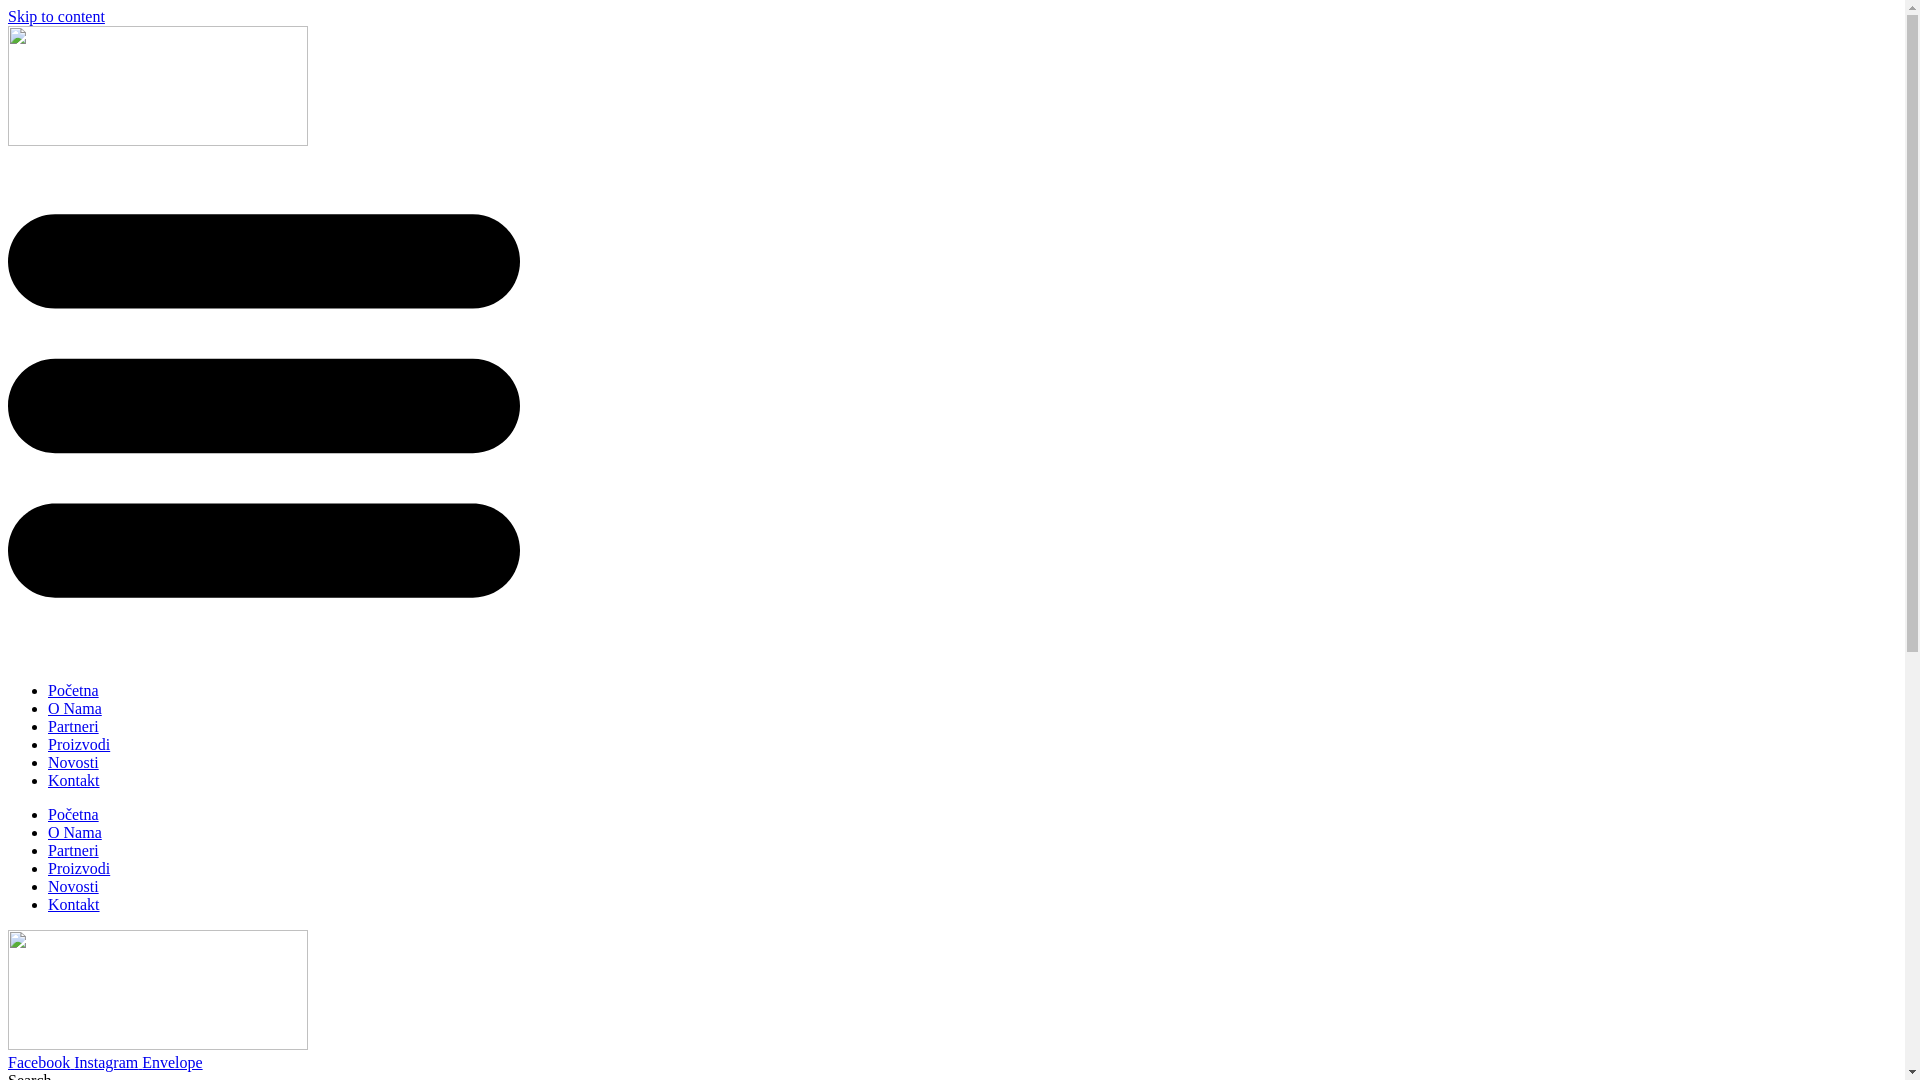 This screenshot has height=1080, width=1920. What do you see at coordinates (74, 850) in the screenshot?
I see `Partneri` at bounding box center [74, 850].